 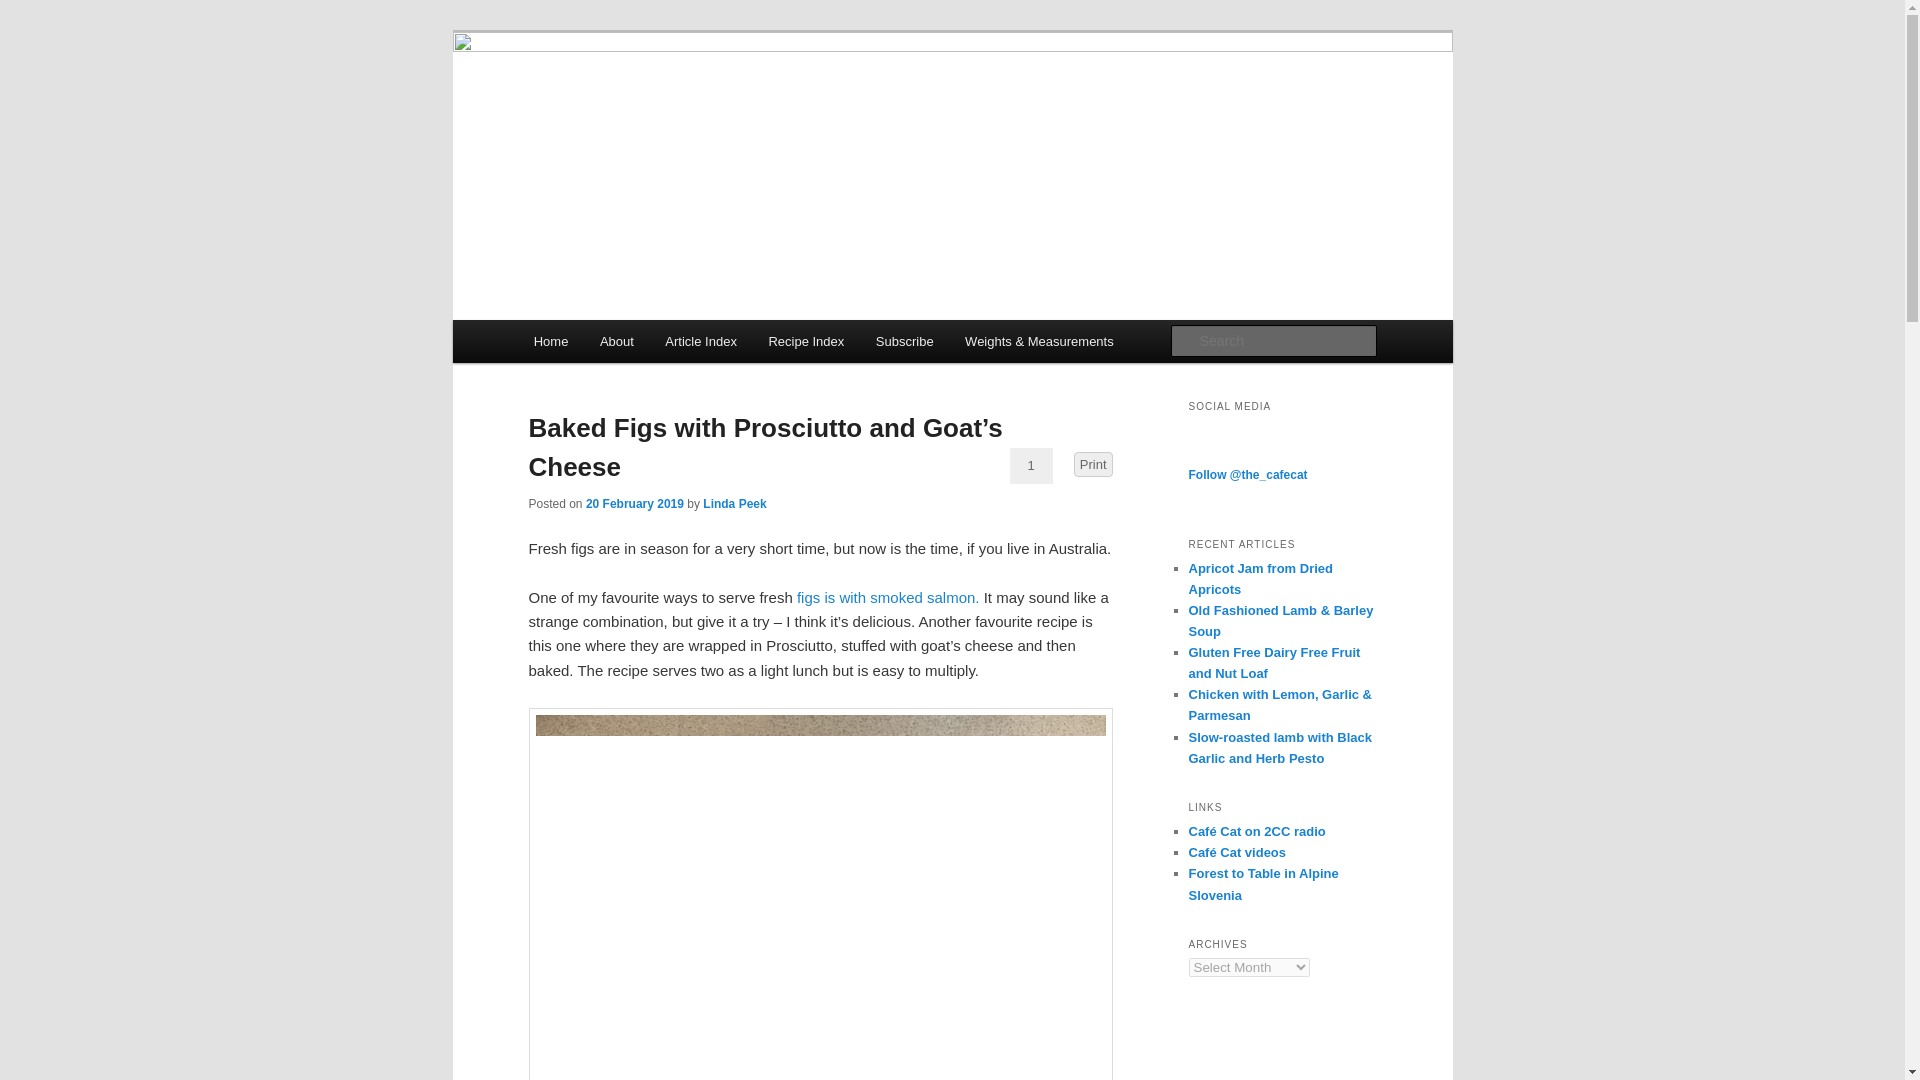 I want to click on figs is with smoked salmon., so click(x=886, y=596).